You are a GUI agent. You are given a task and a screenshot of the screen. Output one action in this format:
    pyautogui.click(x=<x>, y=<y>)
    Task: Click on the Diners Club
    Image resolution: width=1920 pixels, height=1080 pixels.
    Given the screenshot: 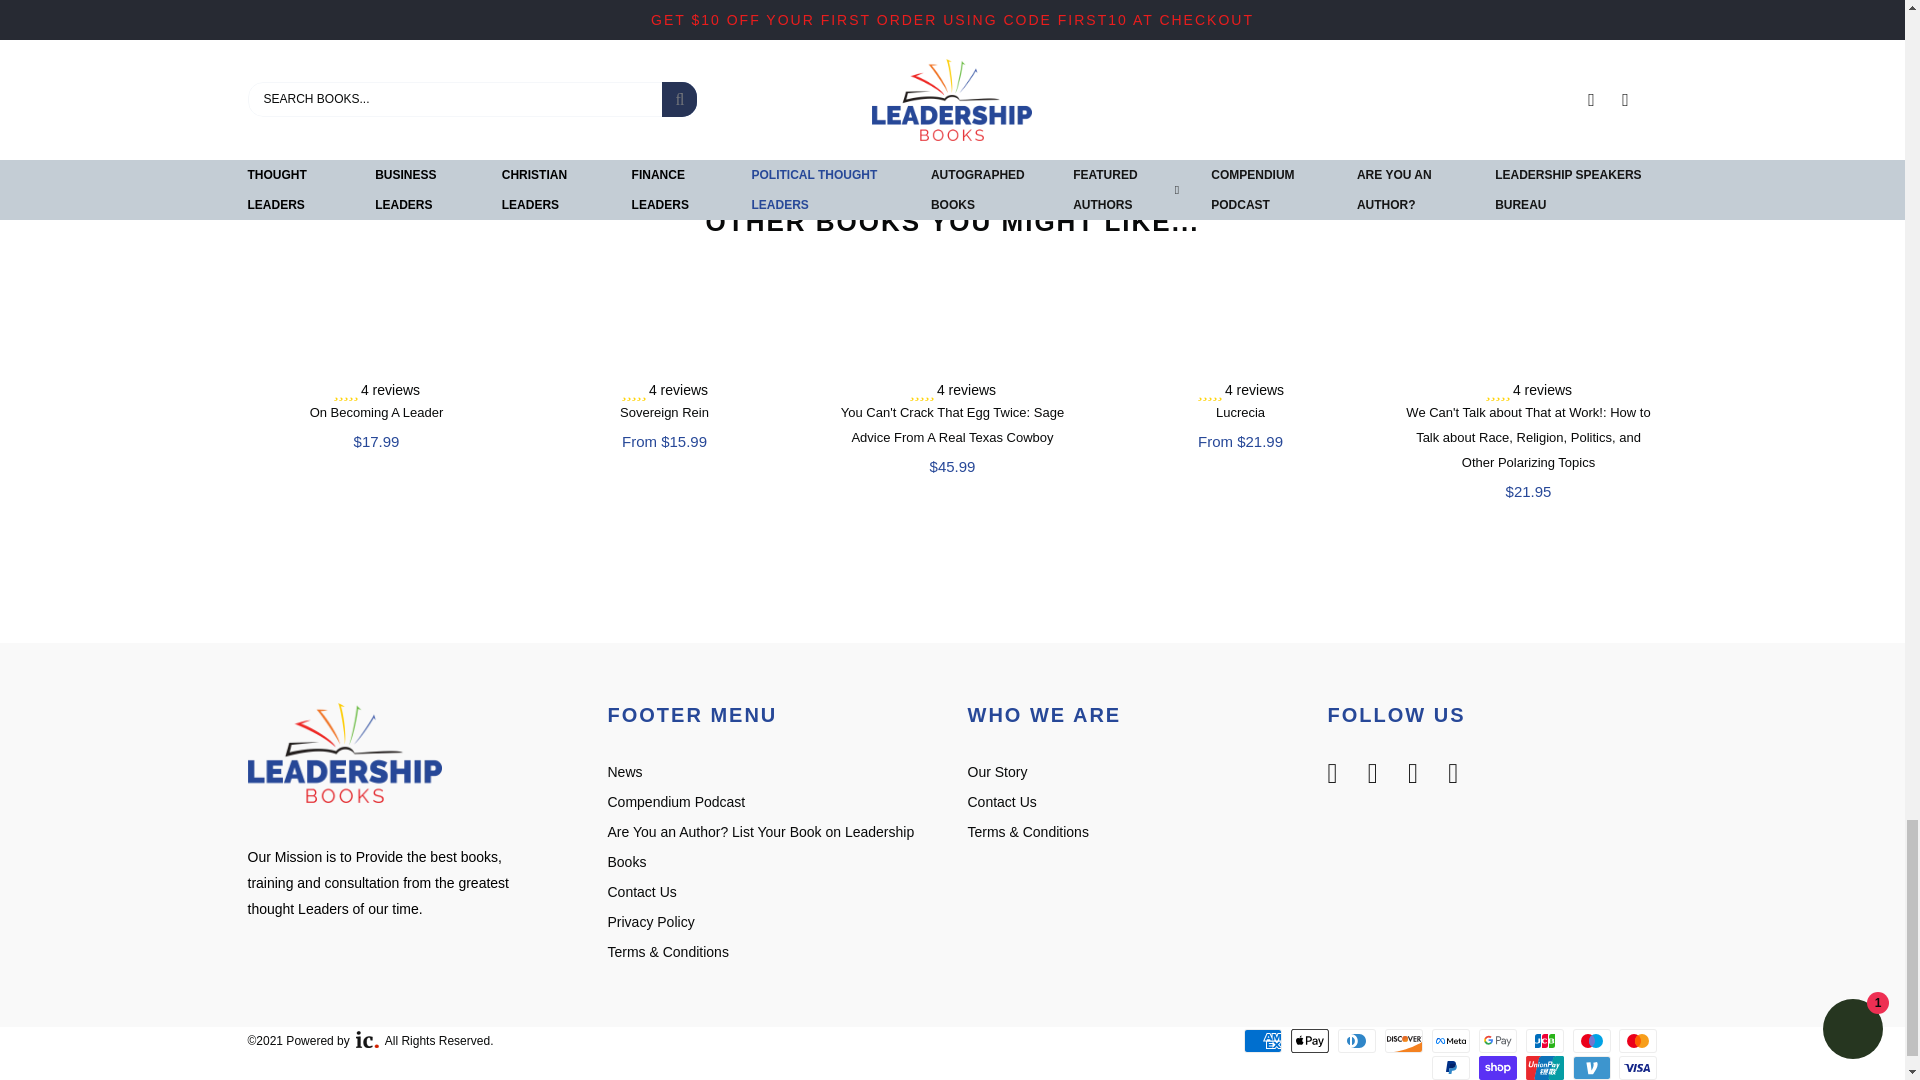 What is the action you would take?
    pyautogui.click(x=1357, y=1041)
    